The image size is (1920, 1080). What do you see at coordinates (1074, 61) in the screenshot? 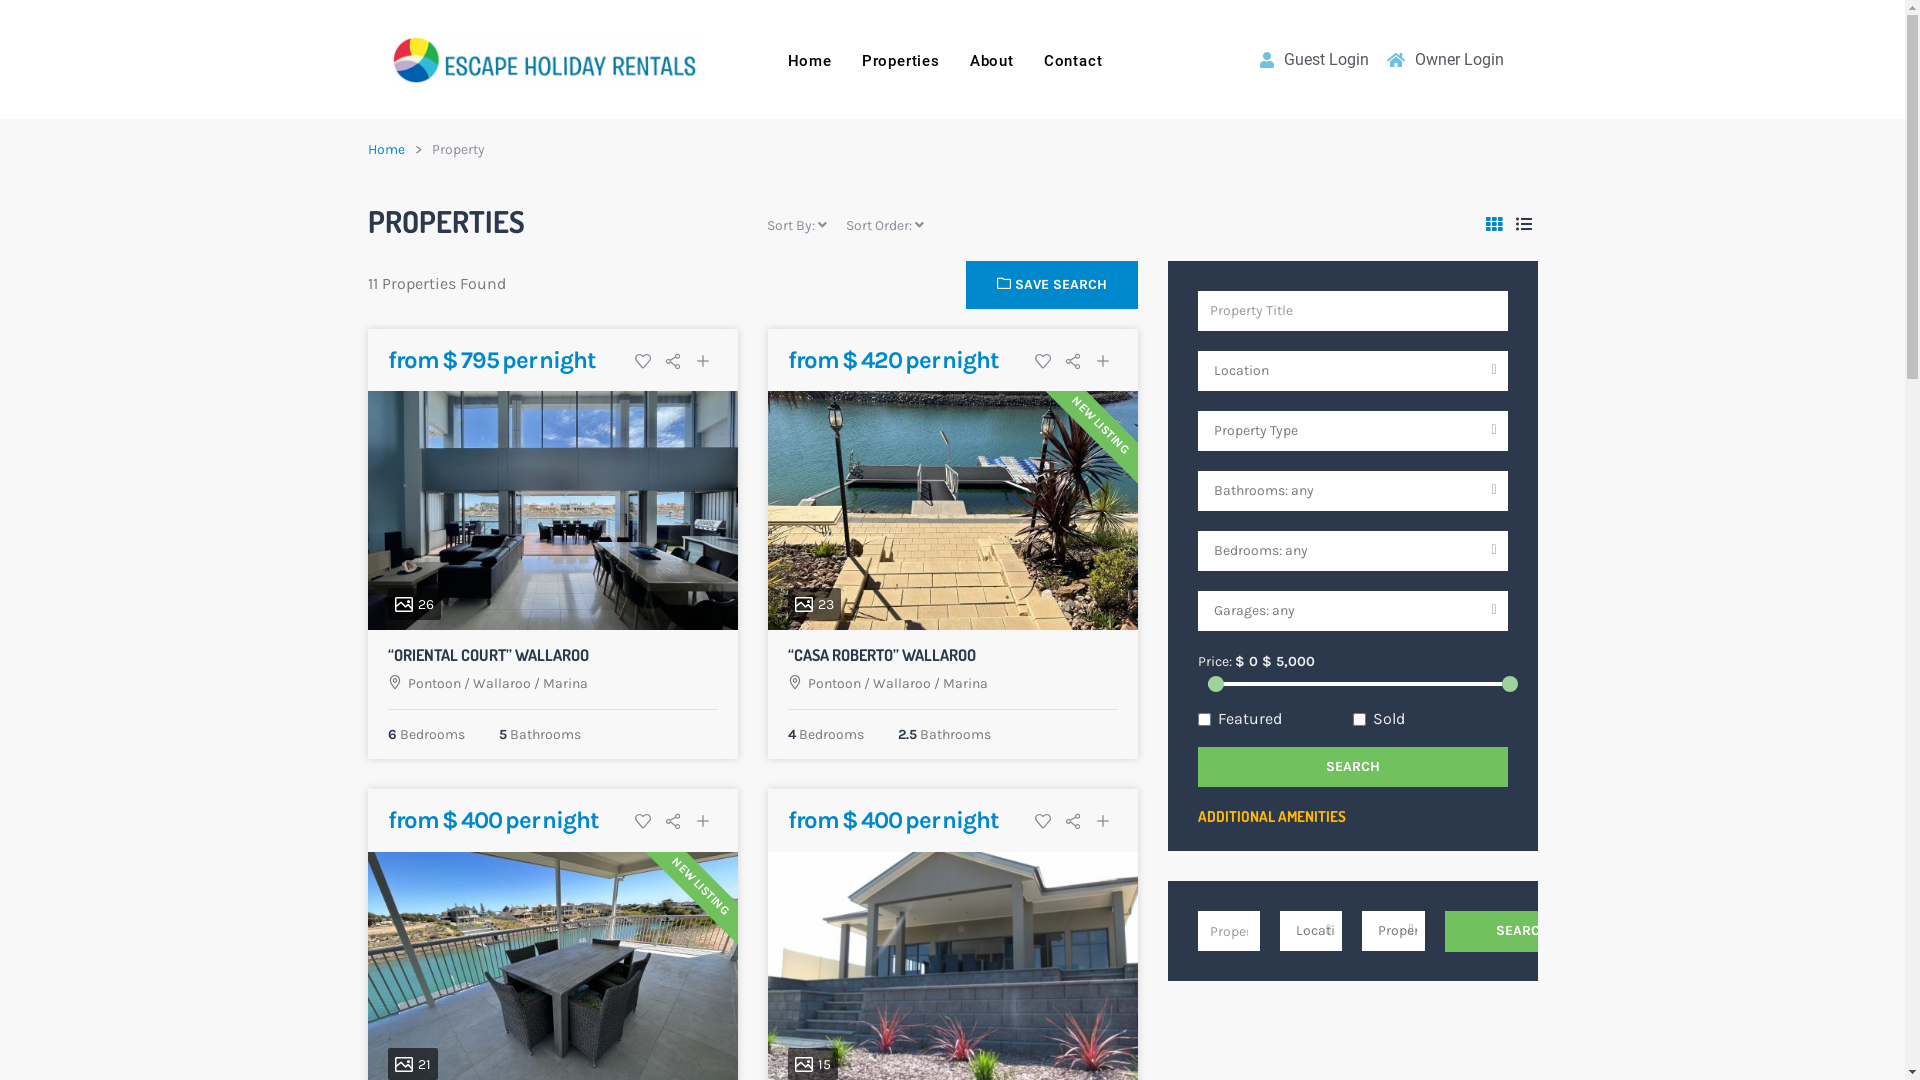
I see `Contact` at bounding box center [1074, 61].